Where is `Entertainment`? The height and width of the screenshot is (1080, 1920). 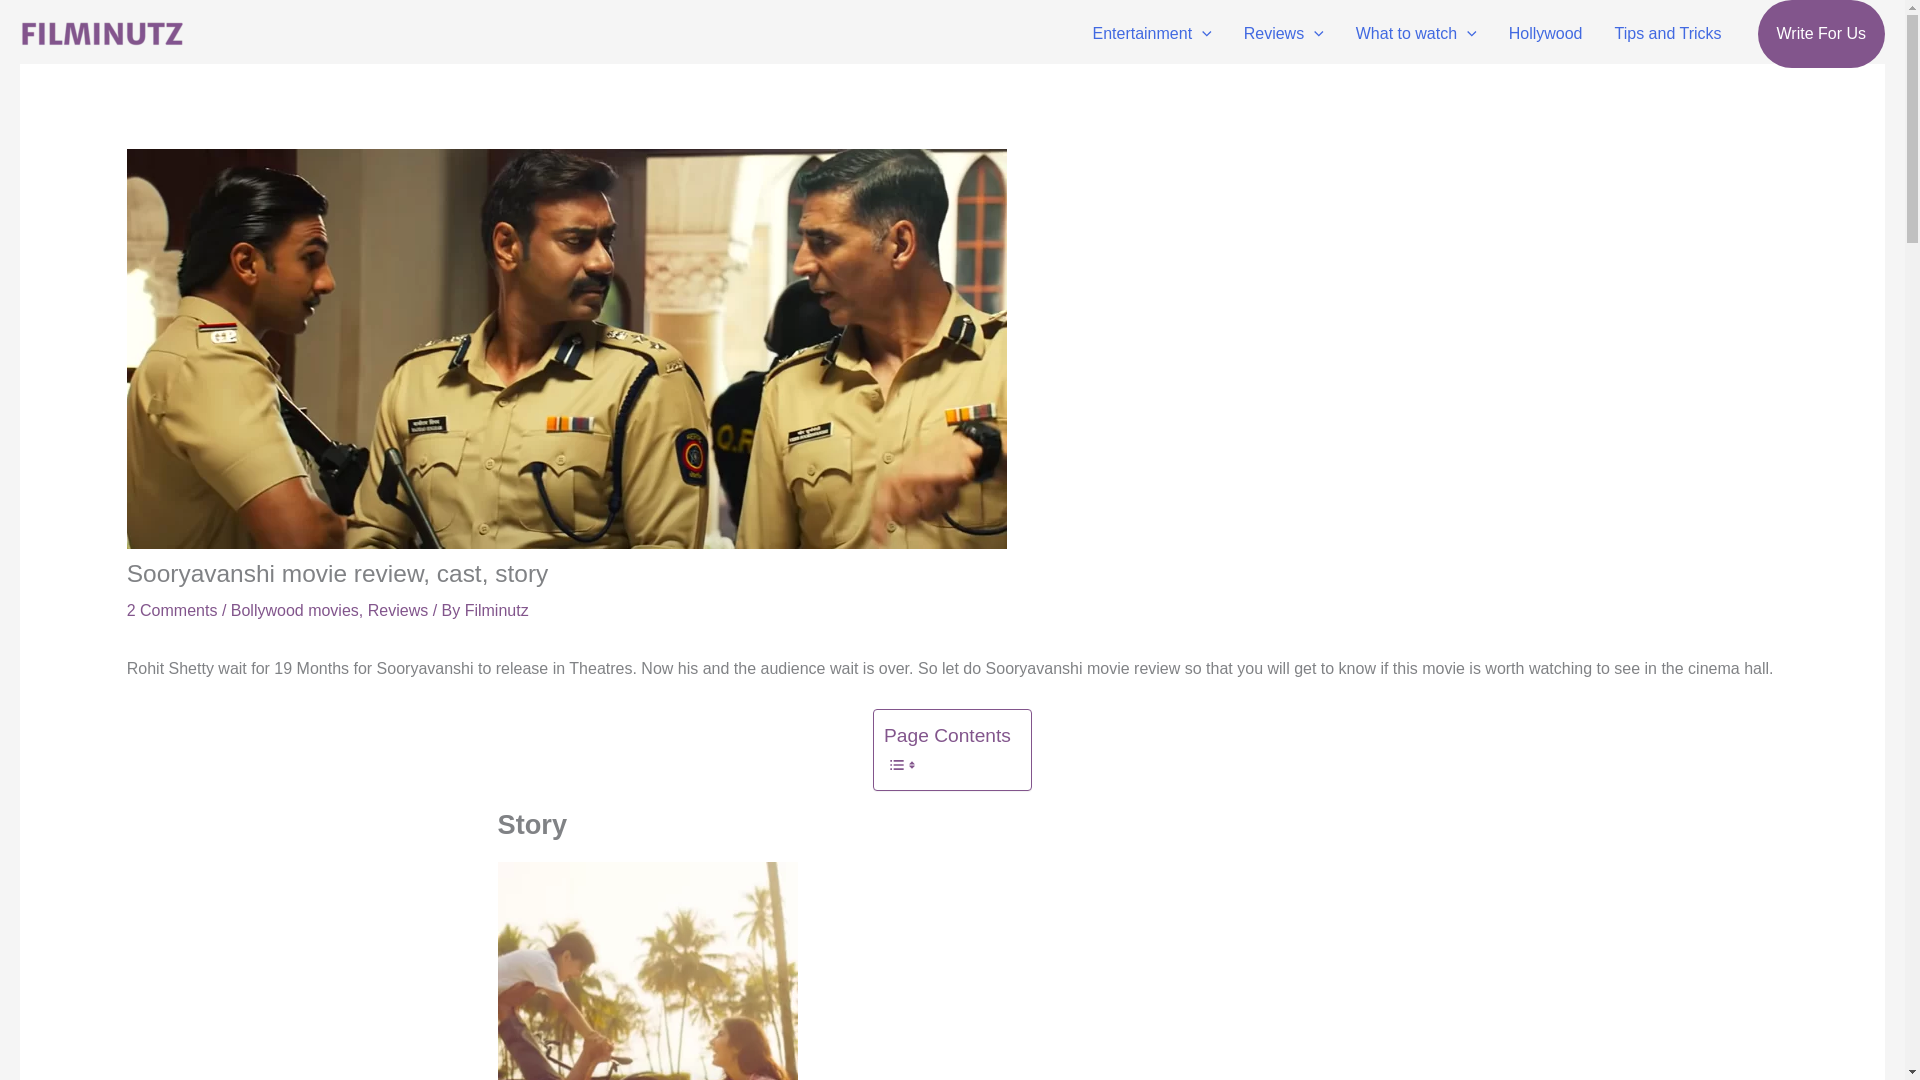 Entertainment is located at coordinates (1150, 34).